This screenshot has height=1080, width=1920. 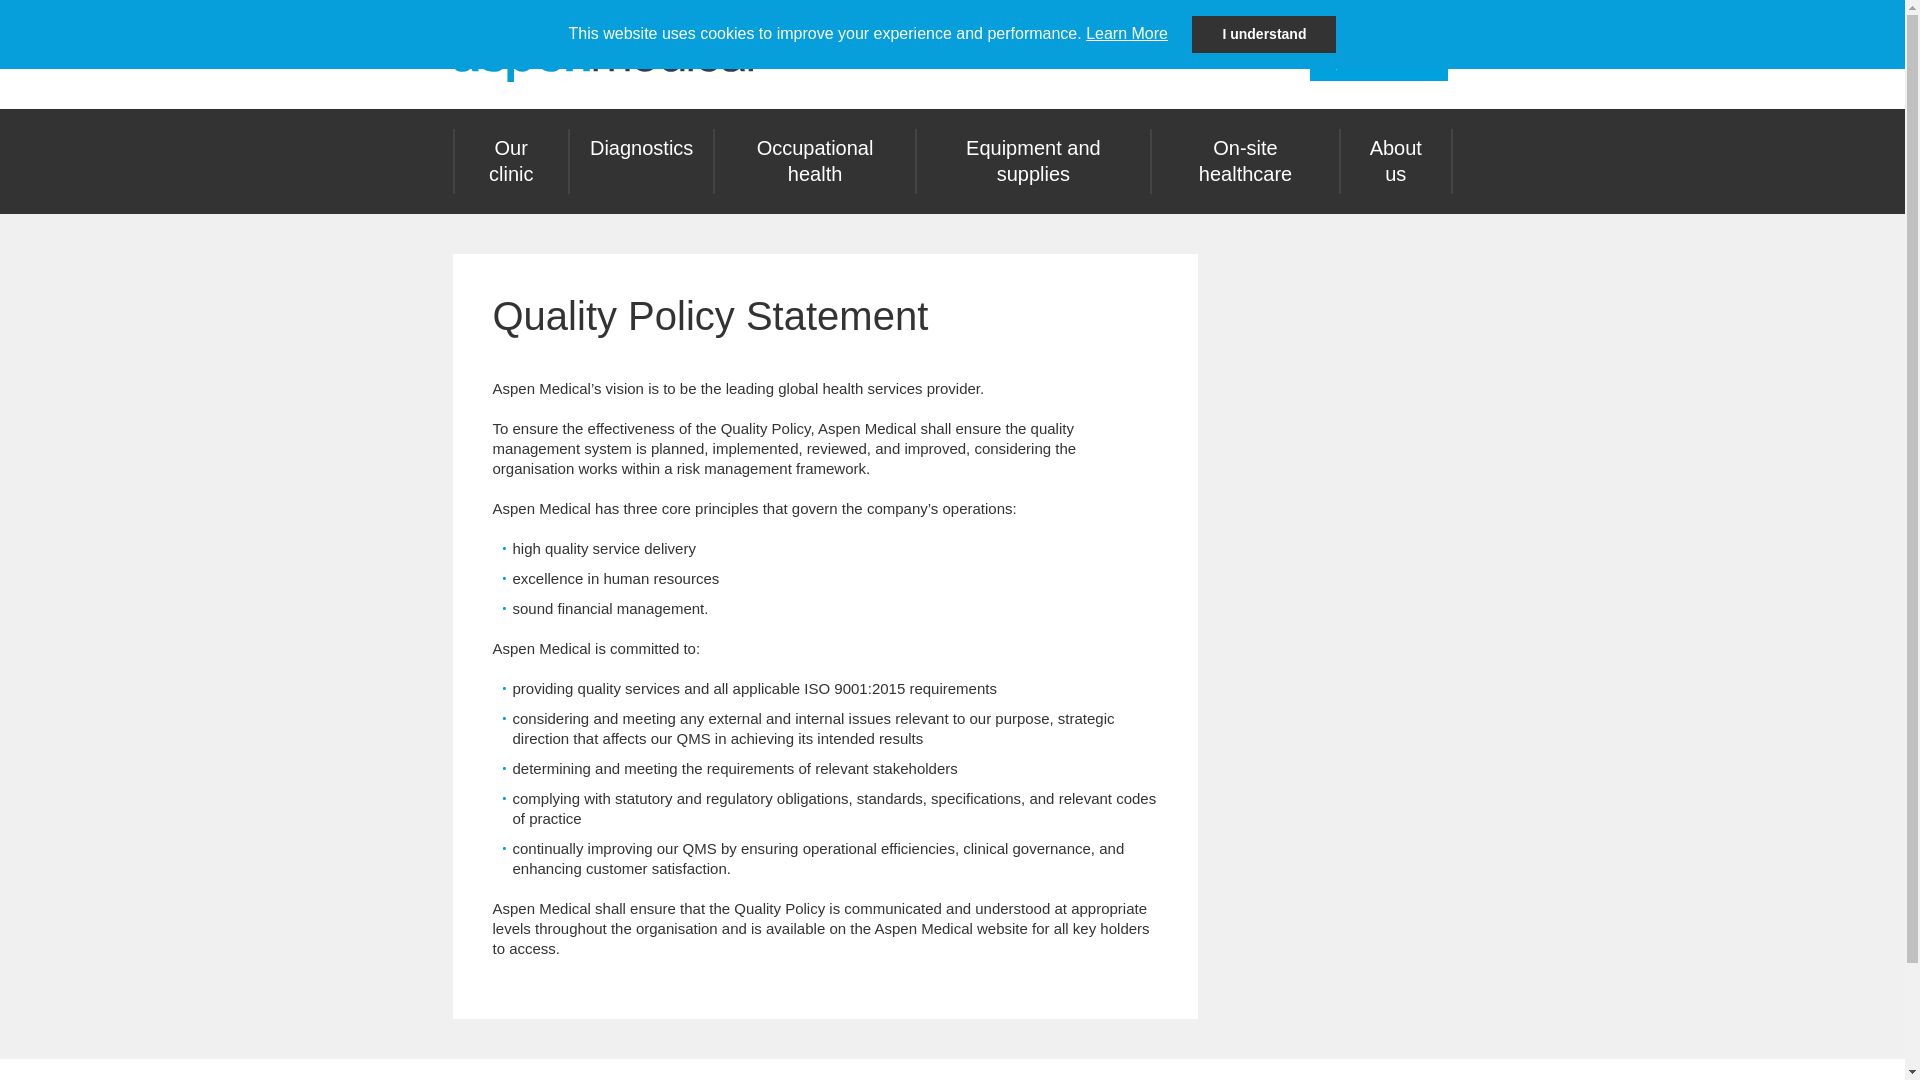 What do you see at coordinates (1264, 34) in the screenshot?
I see `I understand` at bounding box center [1264, 34].